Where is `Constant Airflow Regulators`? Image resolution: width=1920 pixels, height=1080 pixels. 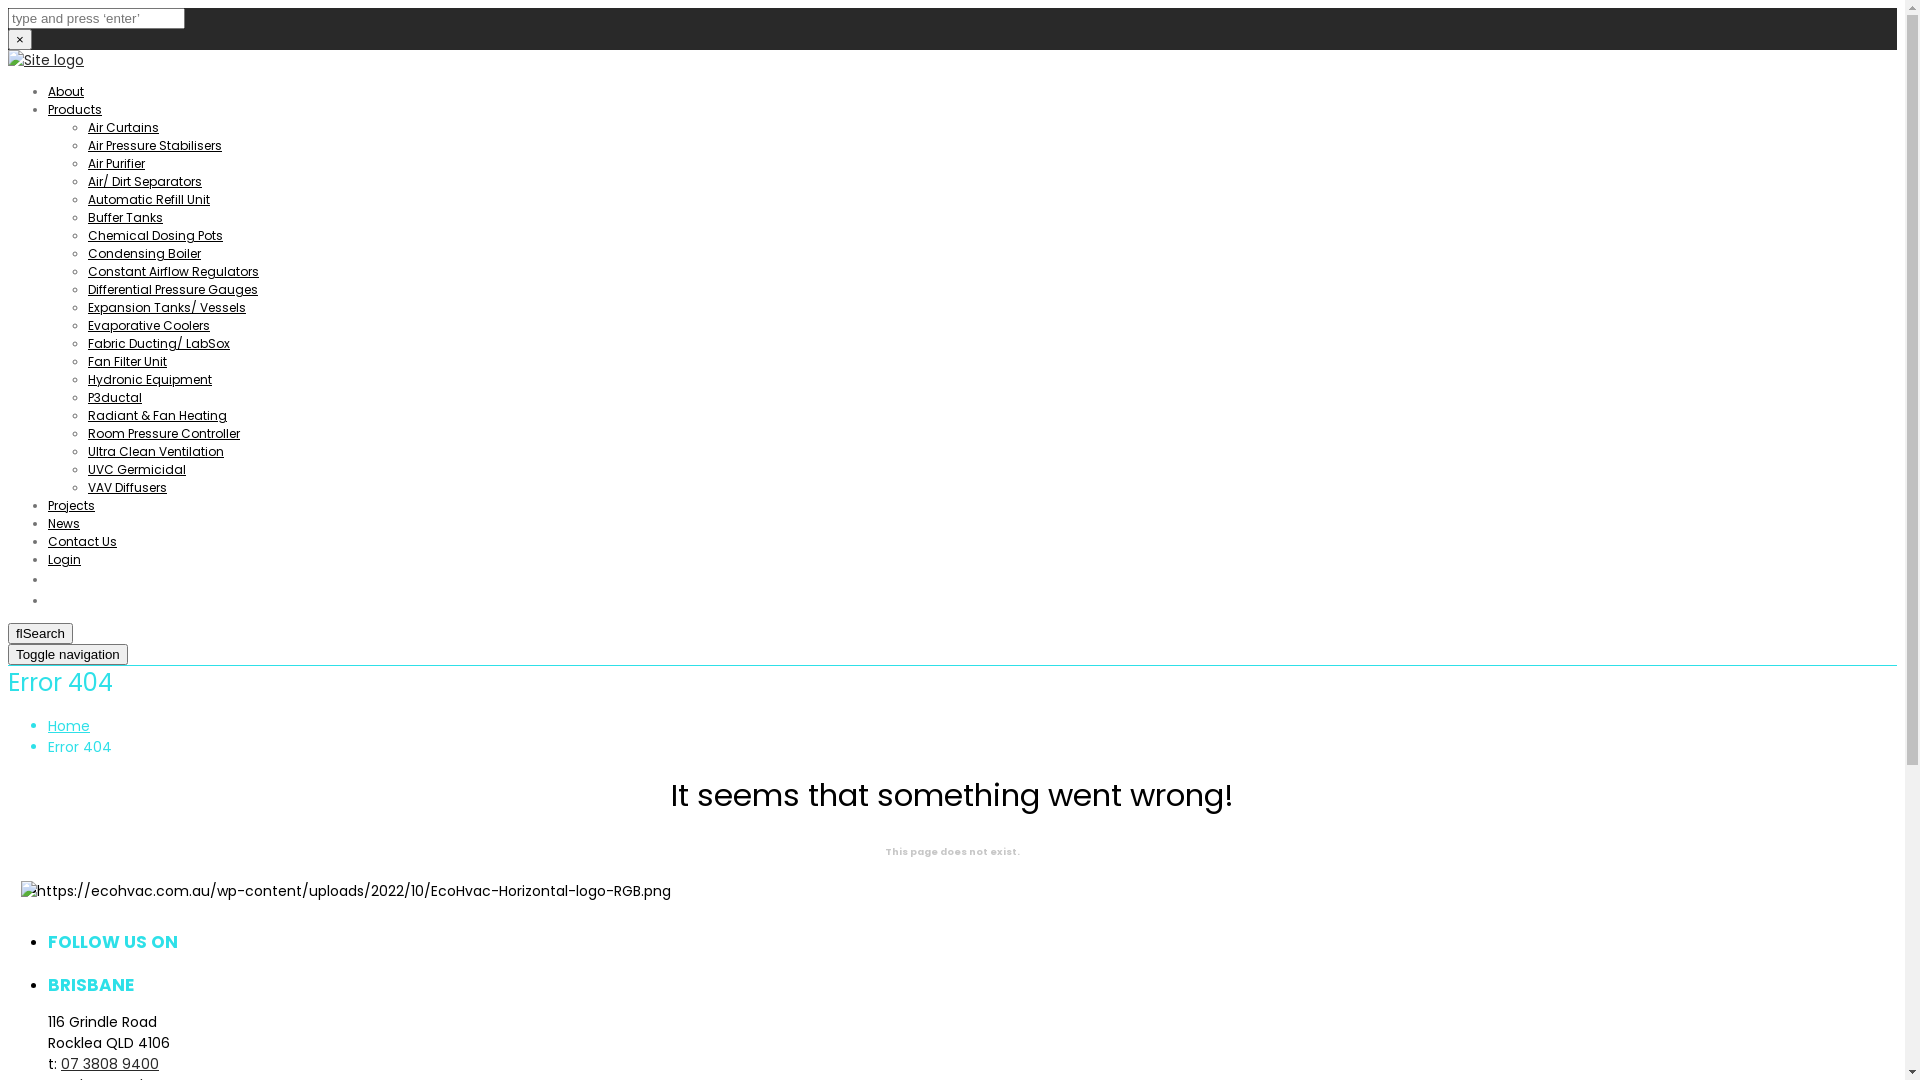 Constant Airflow Regulators is located at coordinates (174, 272).